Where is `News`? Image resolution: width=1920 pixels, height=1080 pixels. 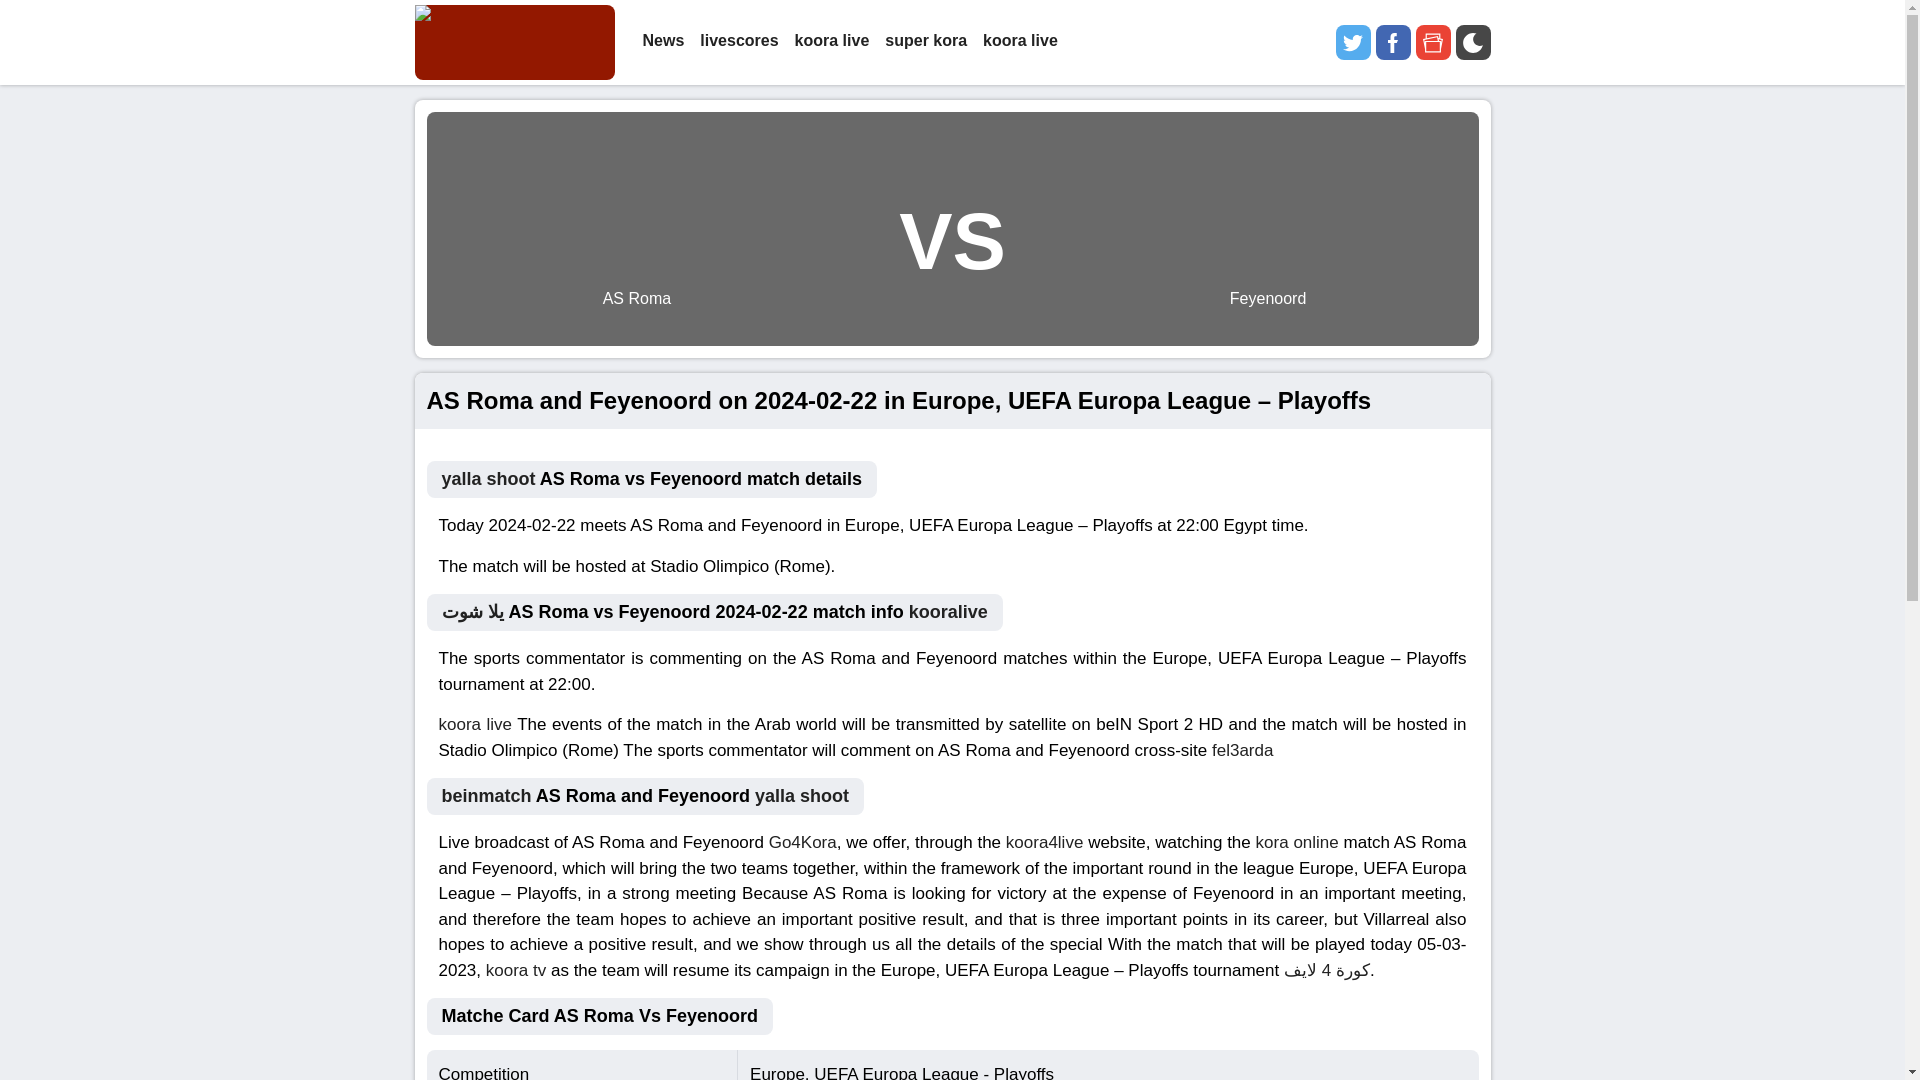 News is located at coordinates (662, 42).